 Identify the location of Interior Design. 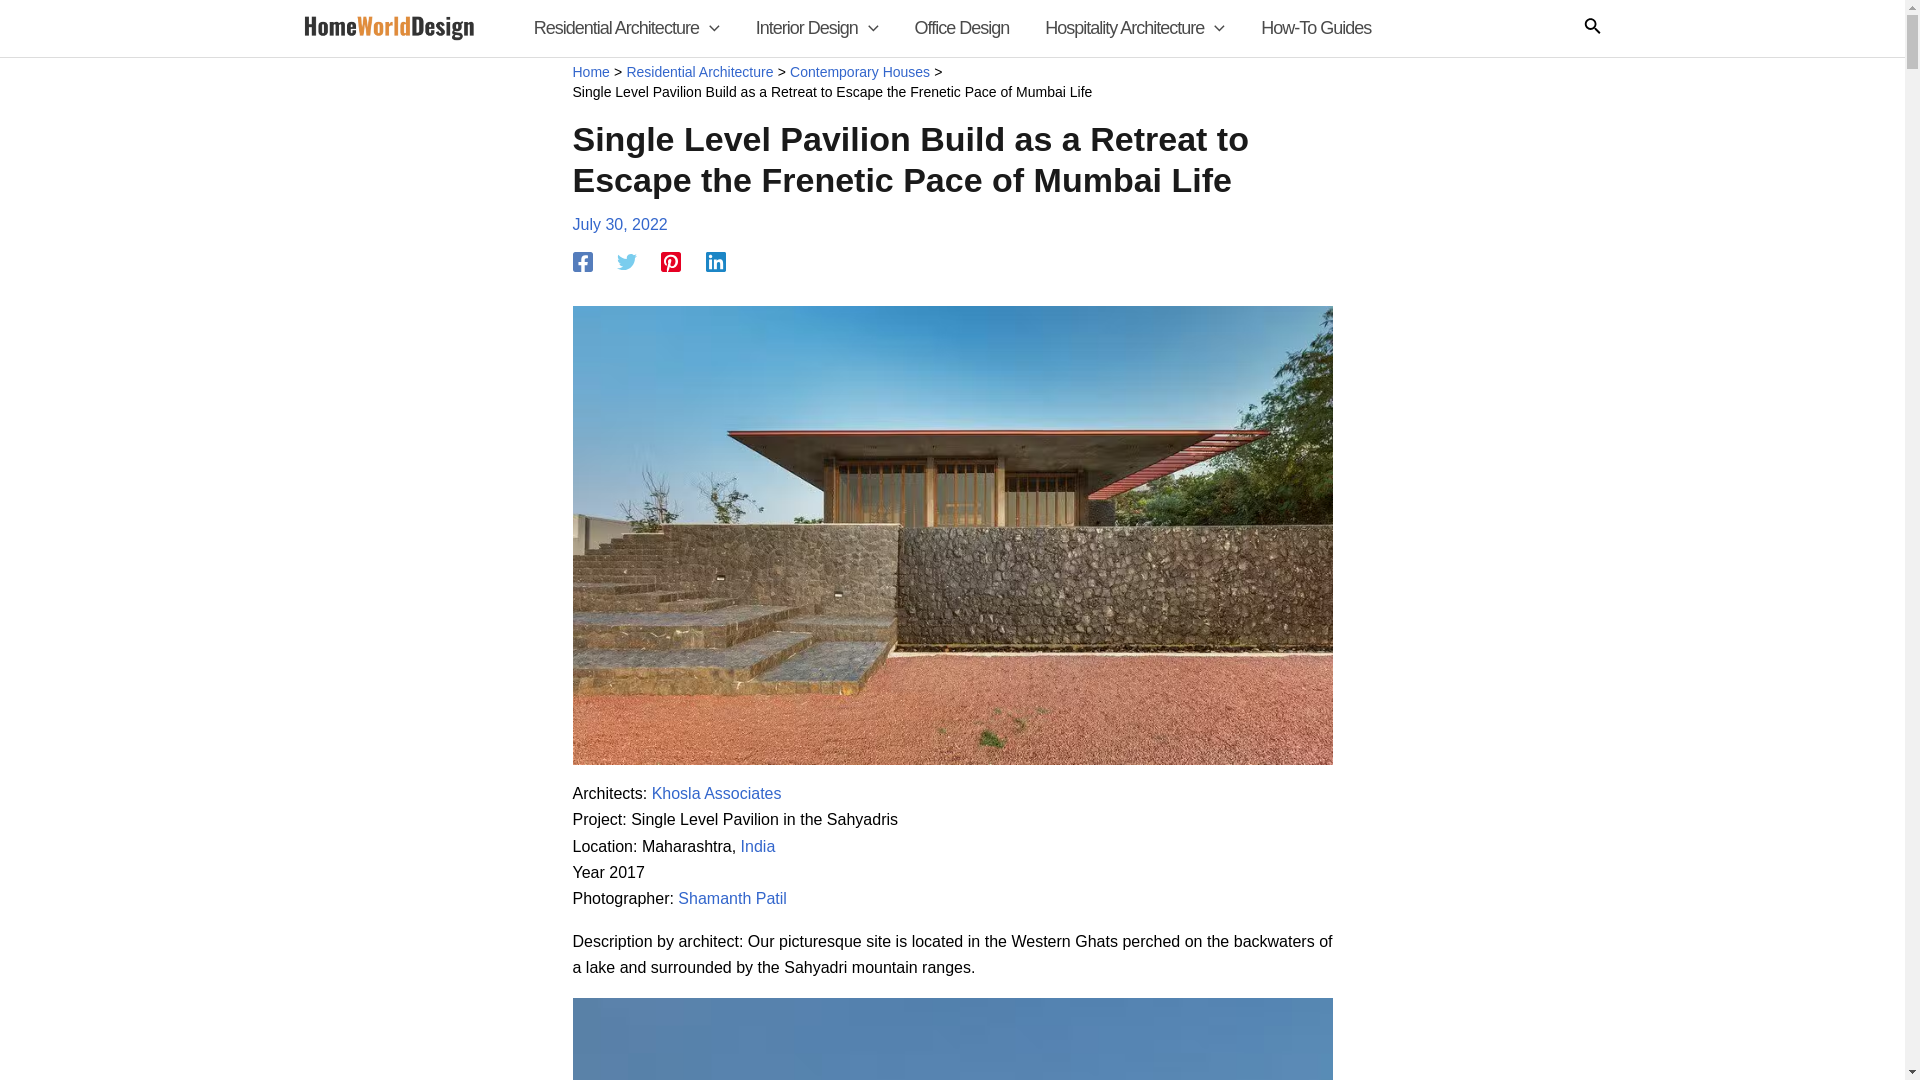
(816, 28).